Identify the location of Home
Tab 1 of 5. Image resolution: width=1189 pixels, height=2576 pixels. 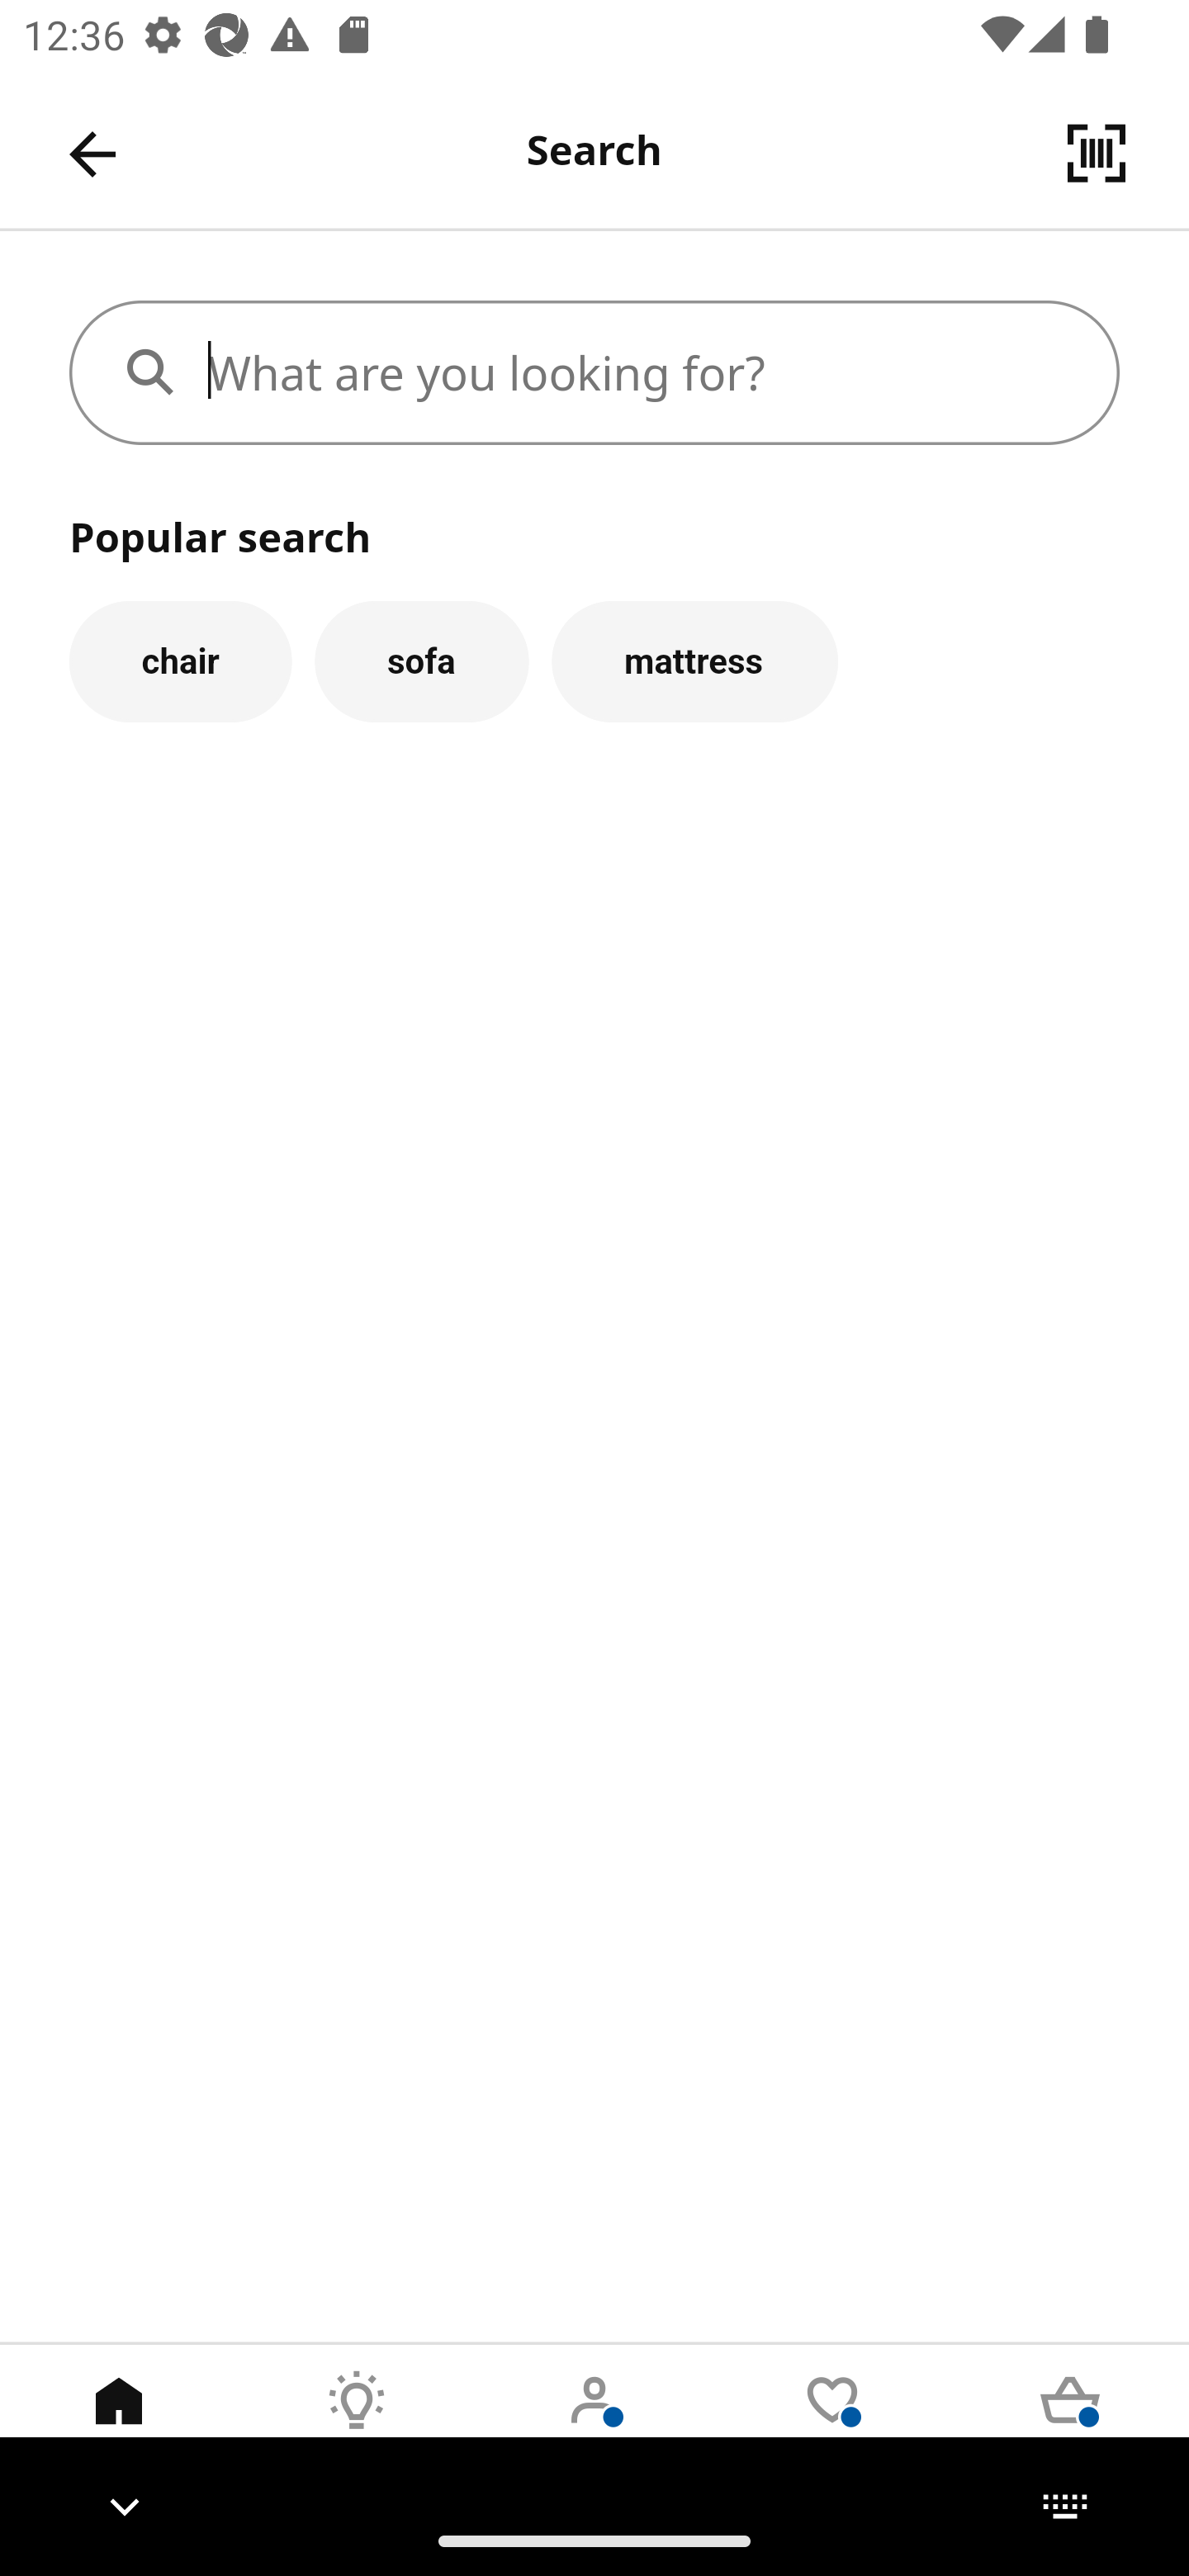
(119, 2425).